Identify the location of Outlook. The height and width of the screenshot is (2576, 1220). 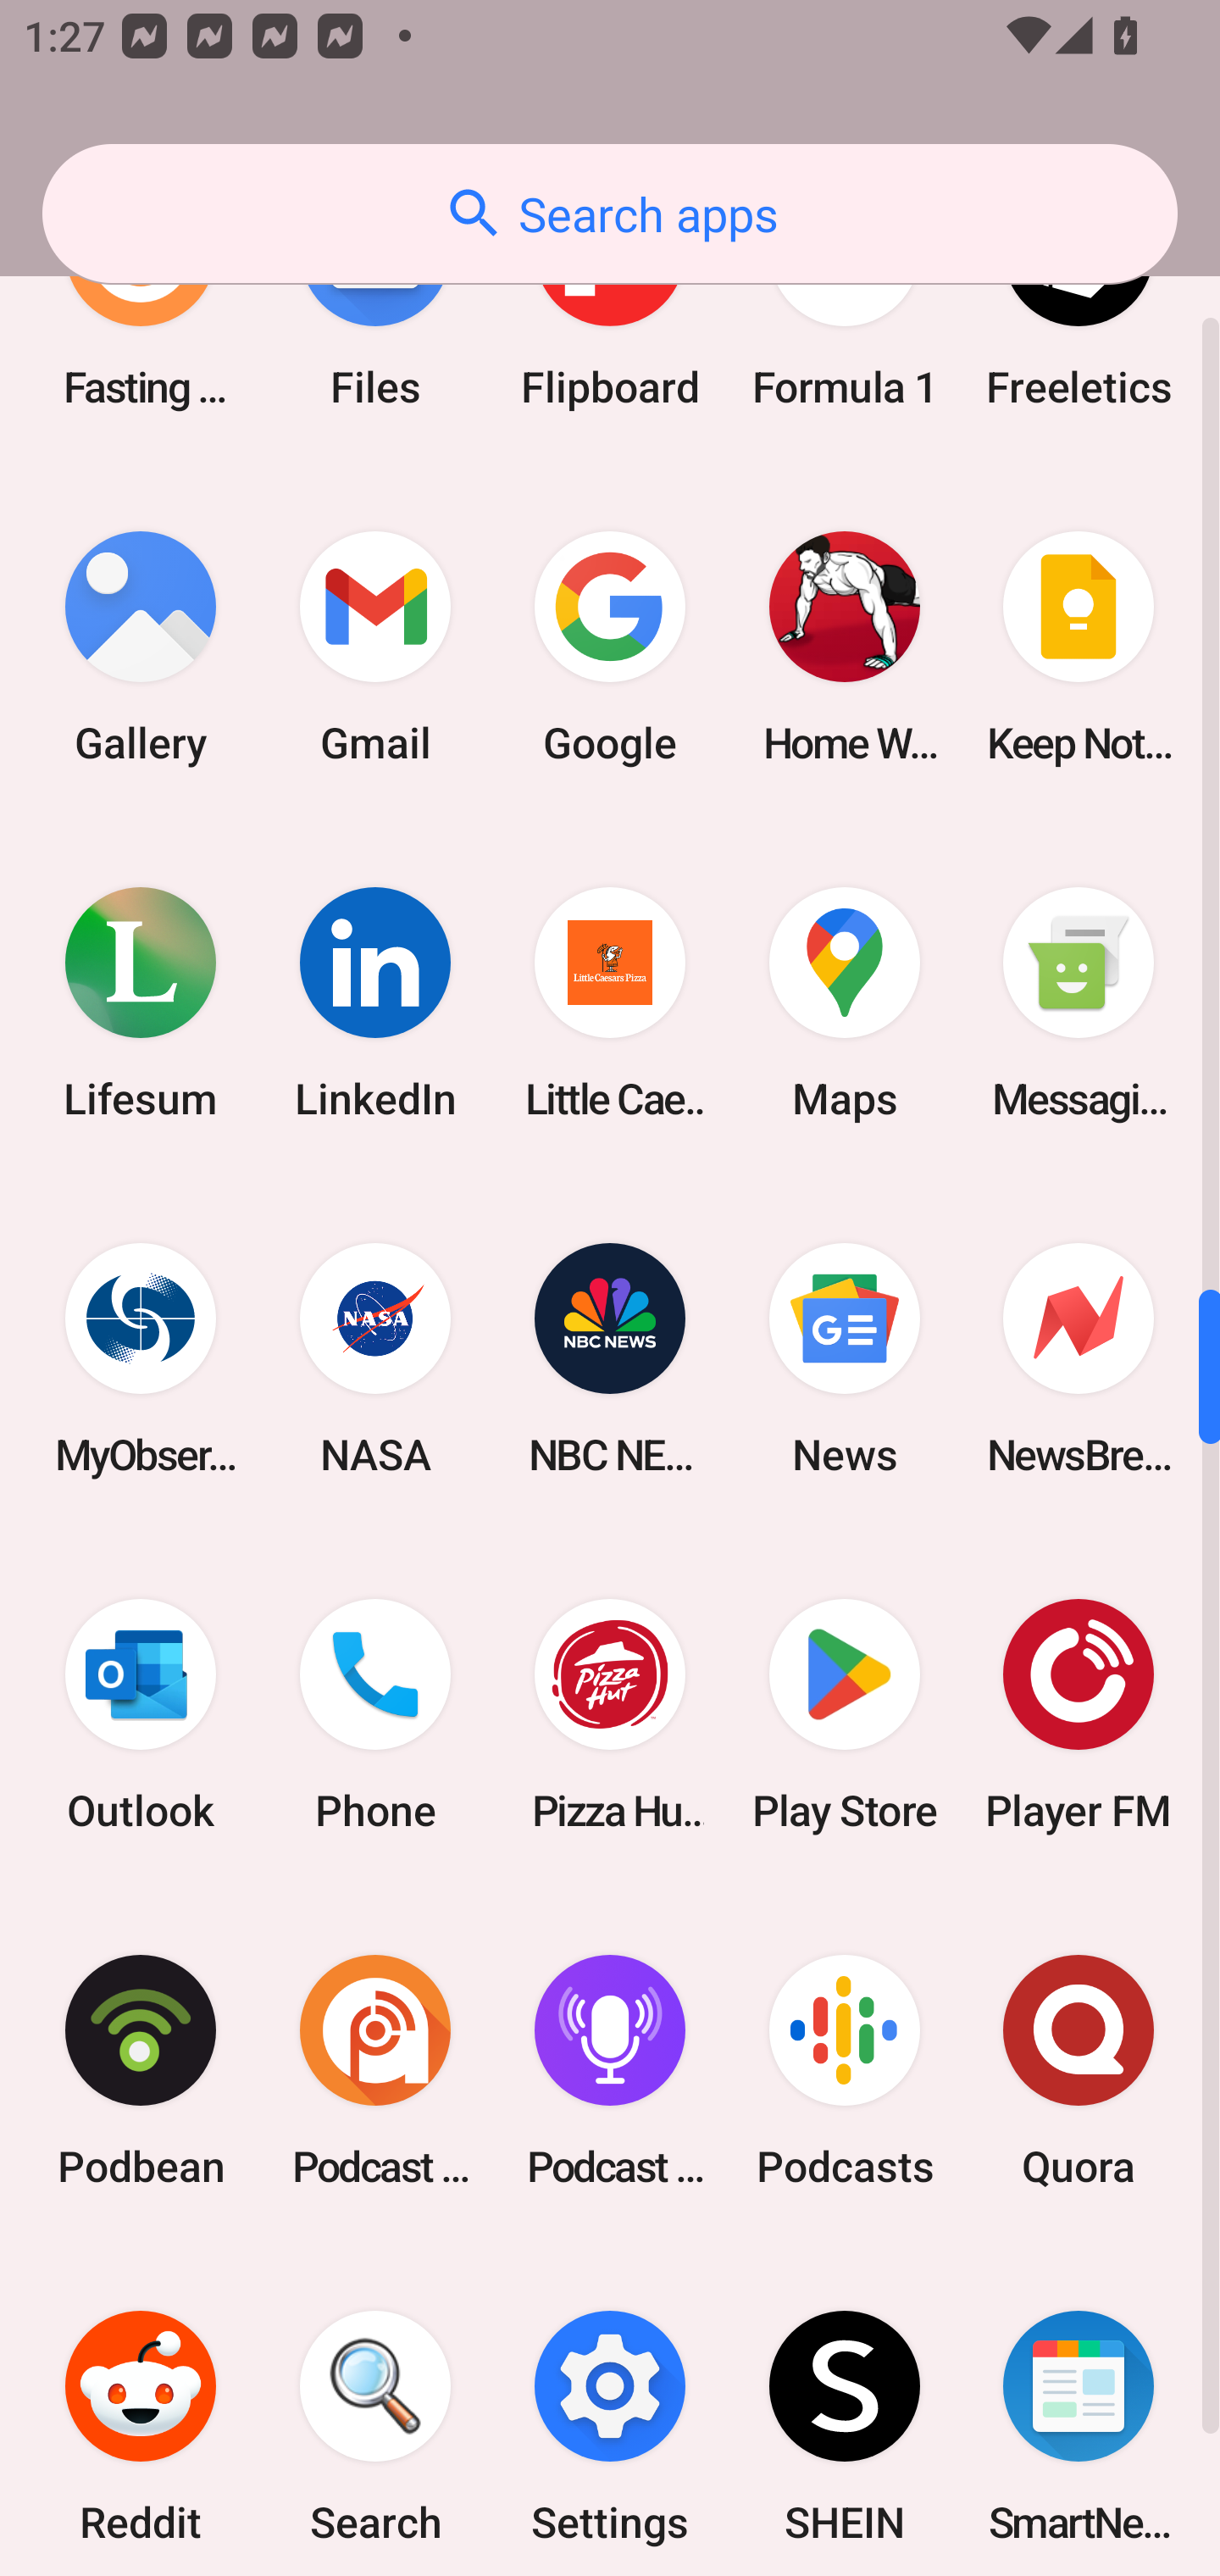
(141, 1715).